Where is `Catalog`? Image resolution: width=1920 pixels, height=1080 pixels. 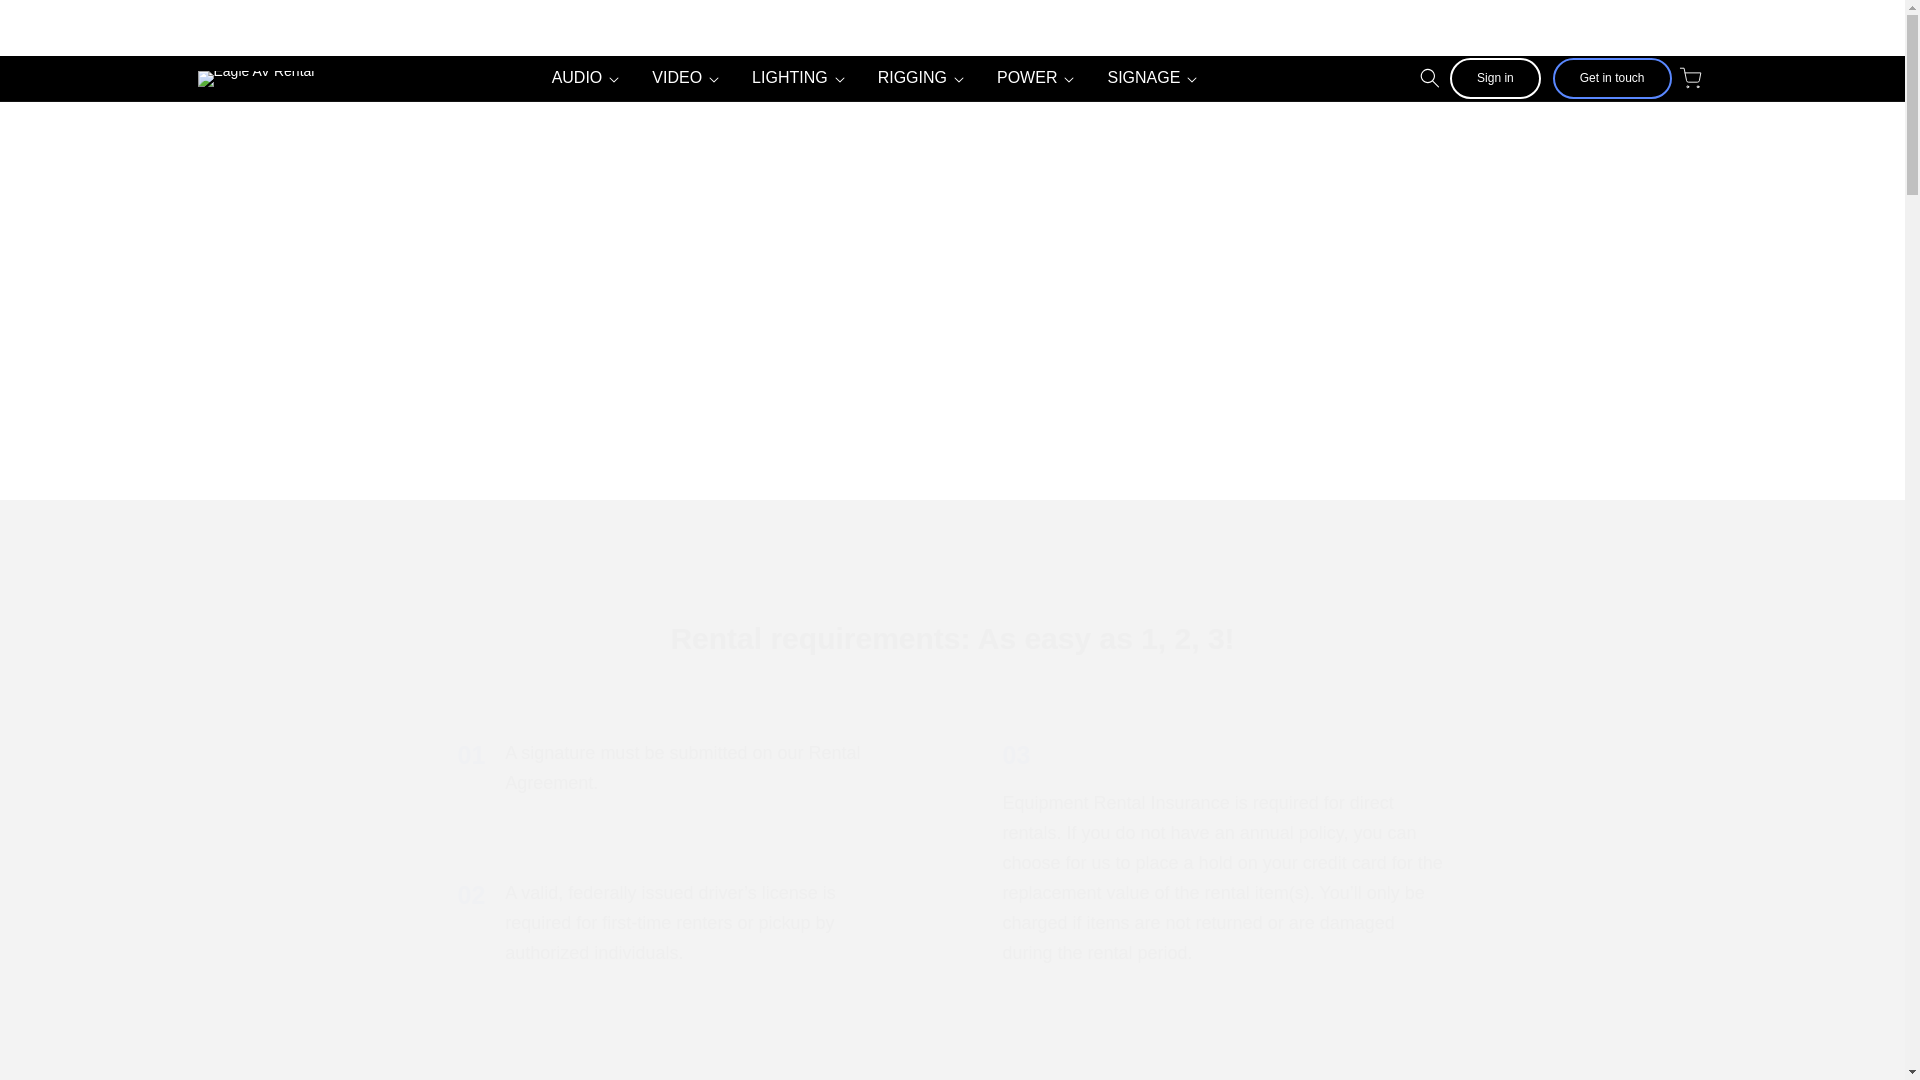
Catalog is located at coordinates (1692, 27).